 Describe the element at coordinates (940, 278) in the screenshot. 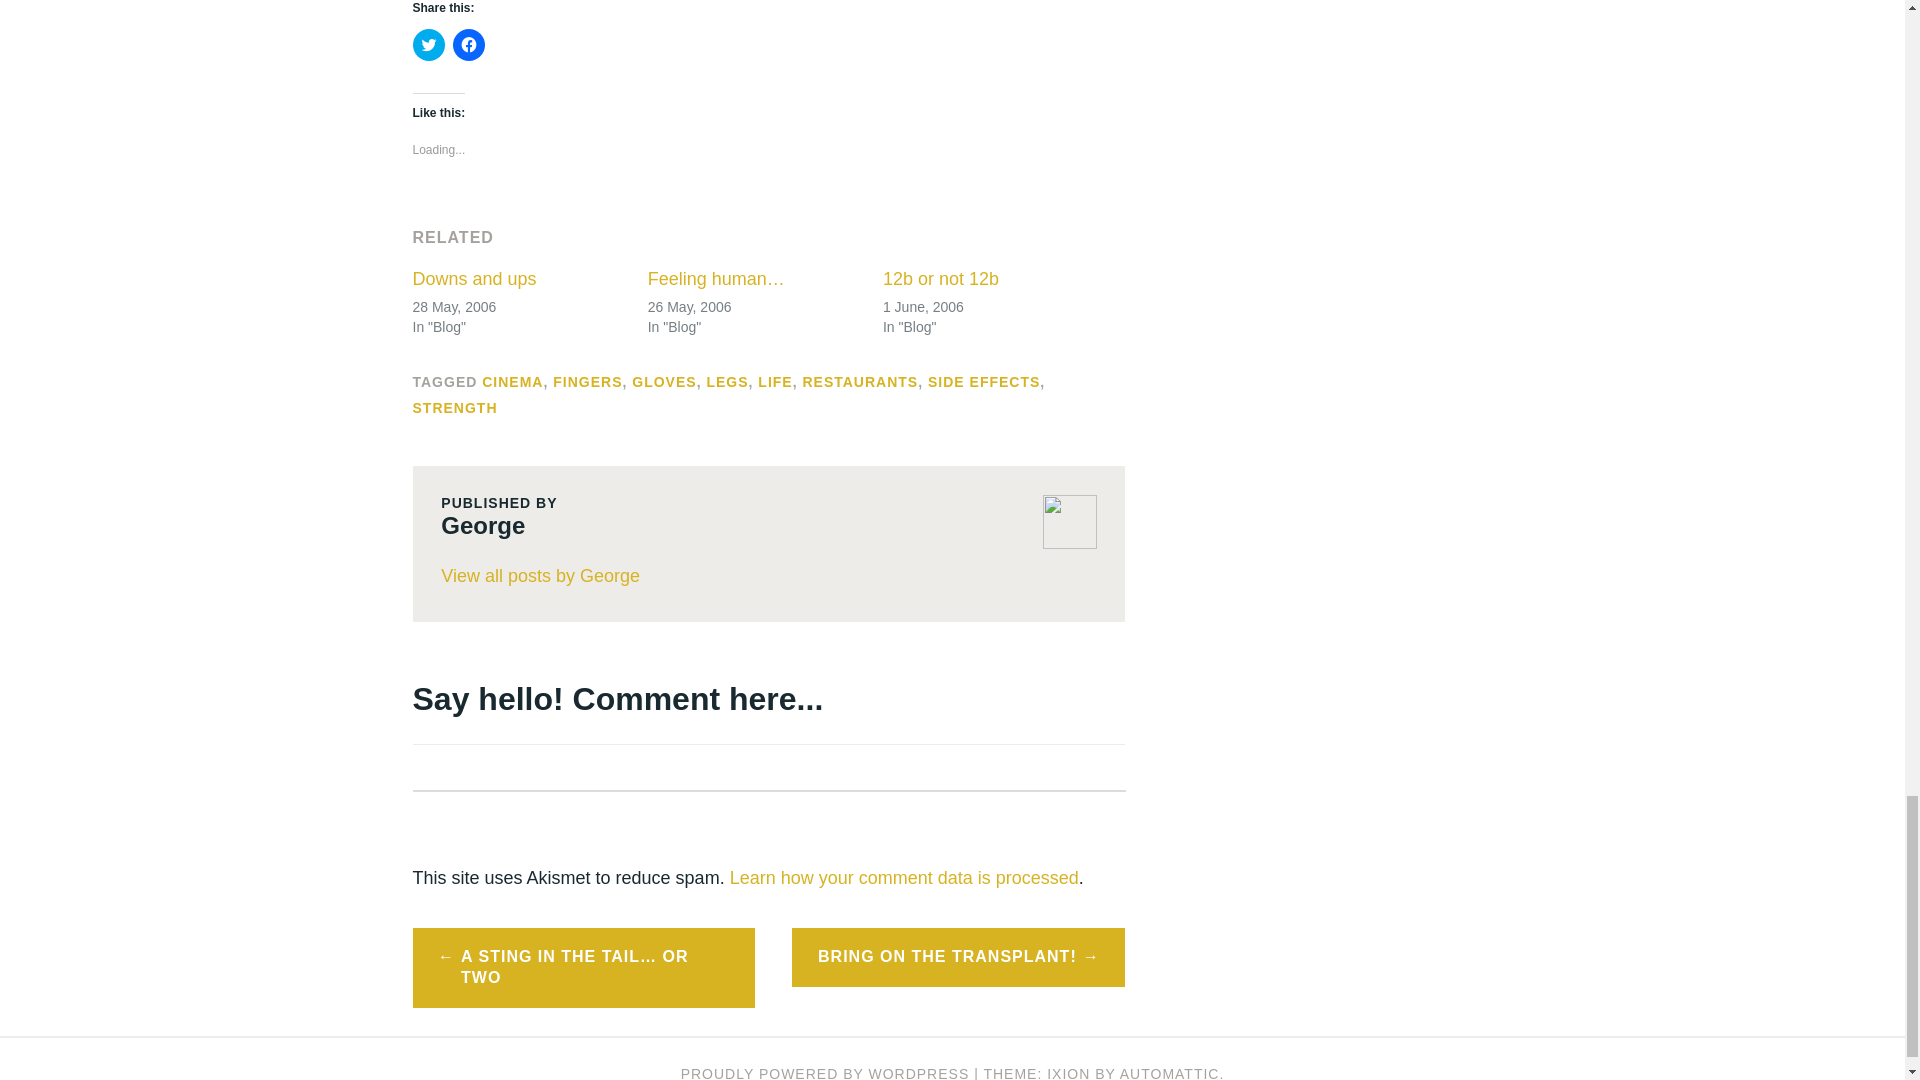

I see `12b or not 12b` at that location.